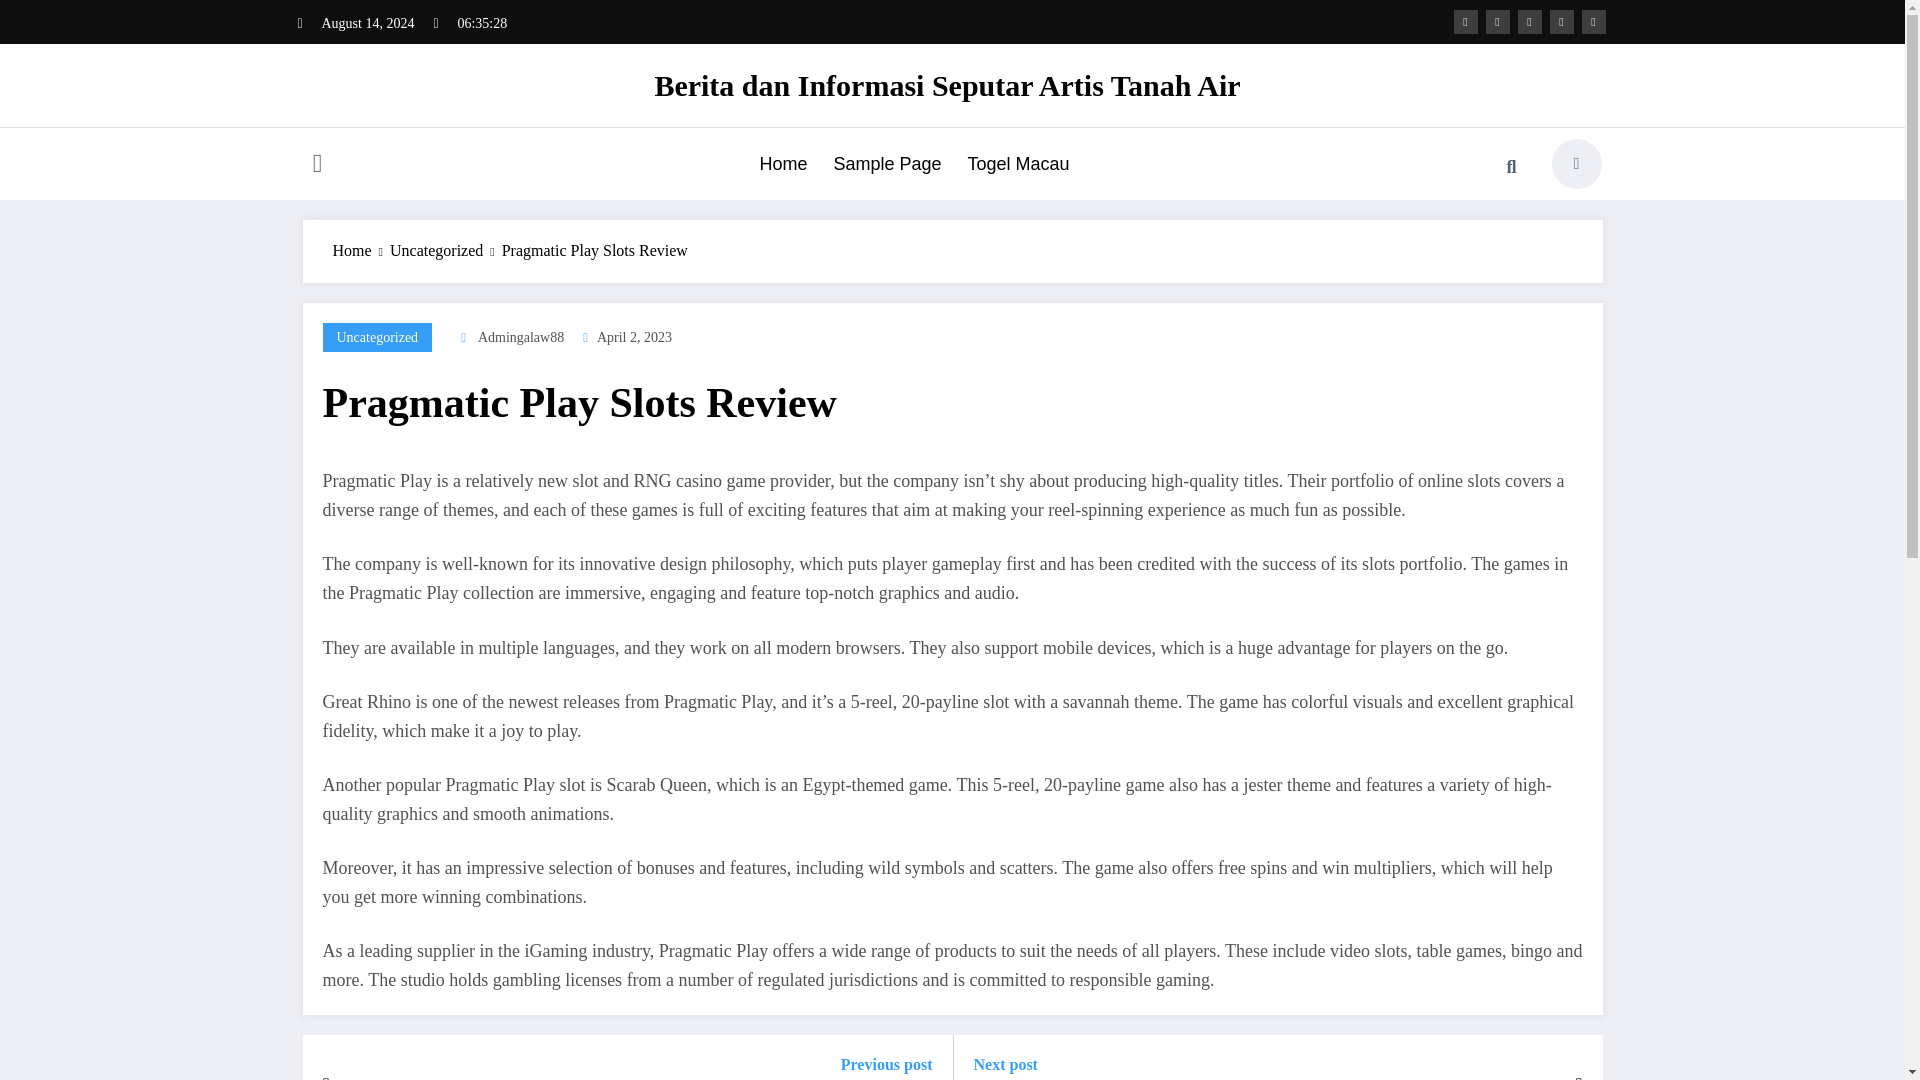  I want to click on Toggle Icon, so click(316, 166).